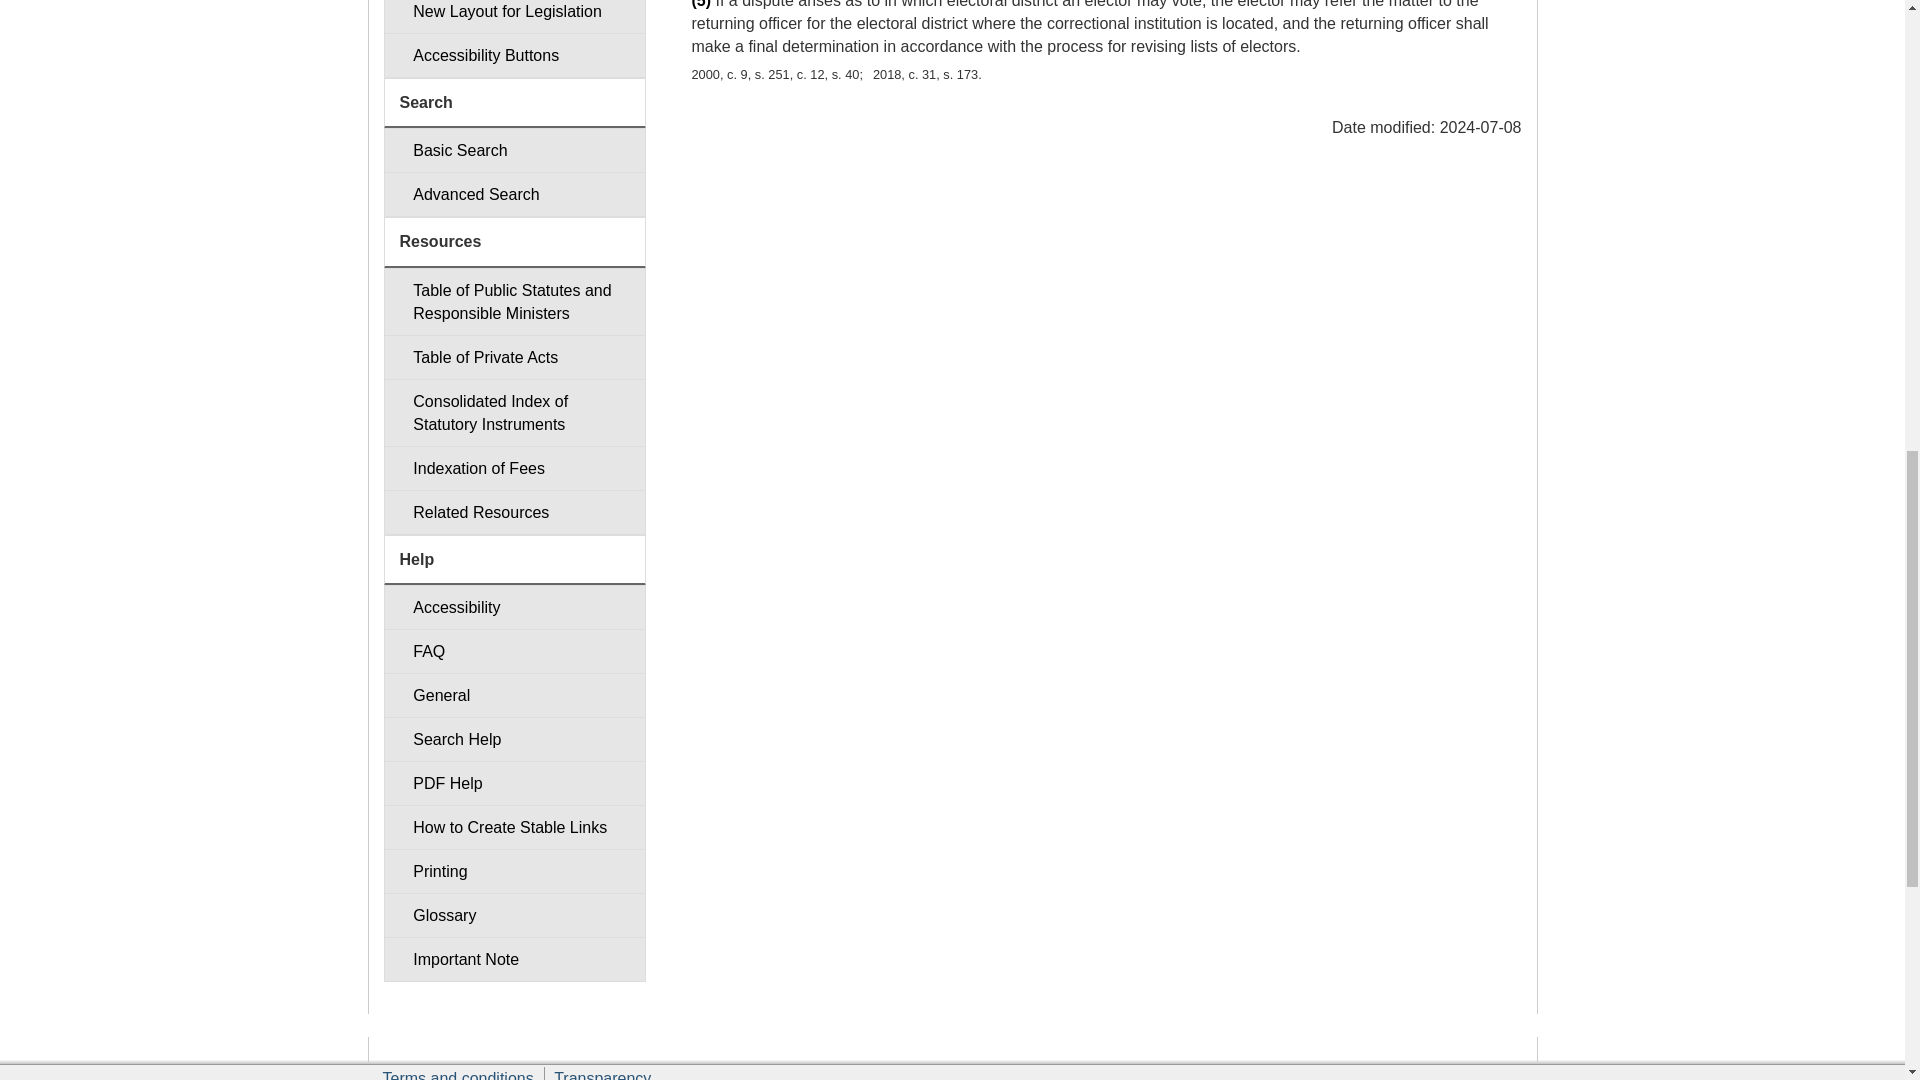 This screenshot has width=1920, height=1080. Describe the element at coordinates (514, 194) in the screenshot. I see `Advanced Search` at that location.